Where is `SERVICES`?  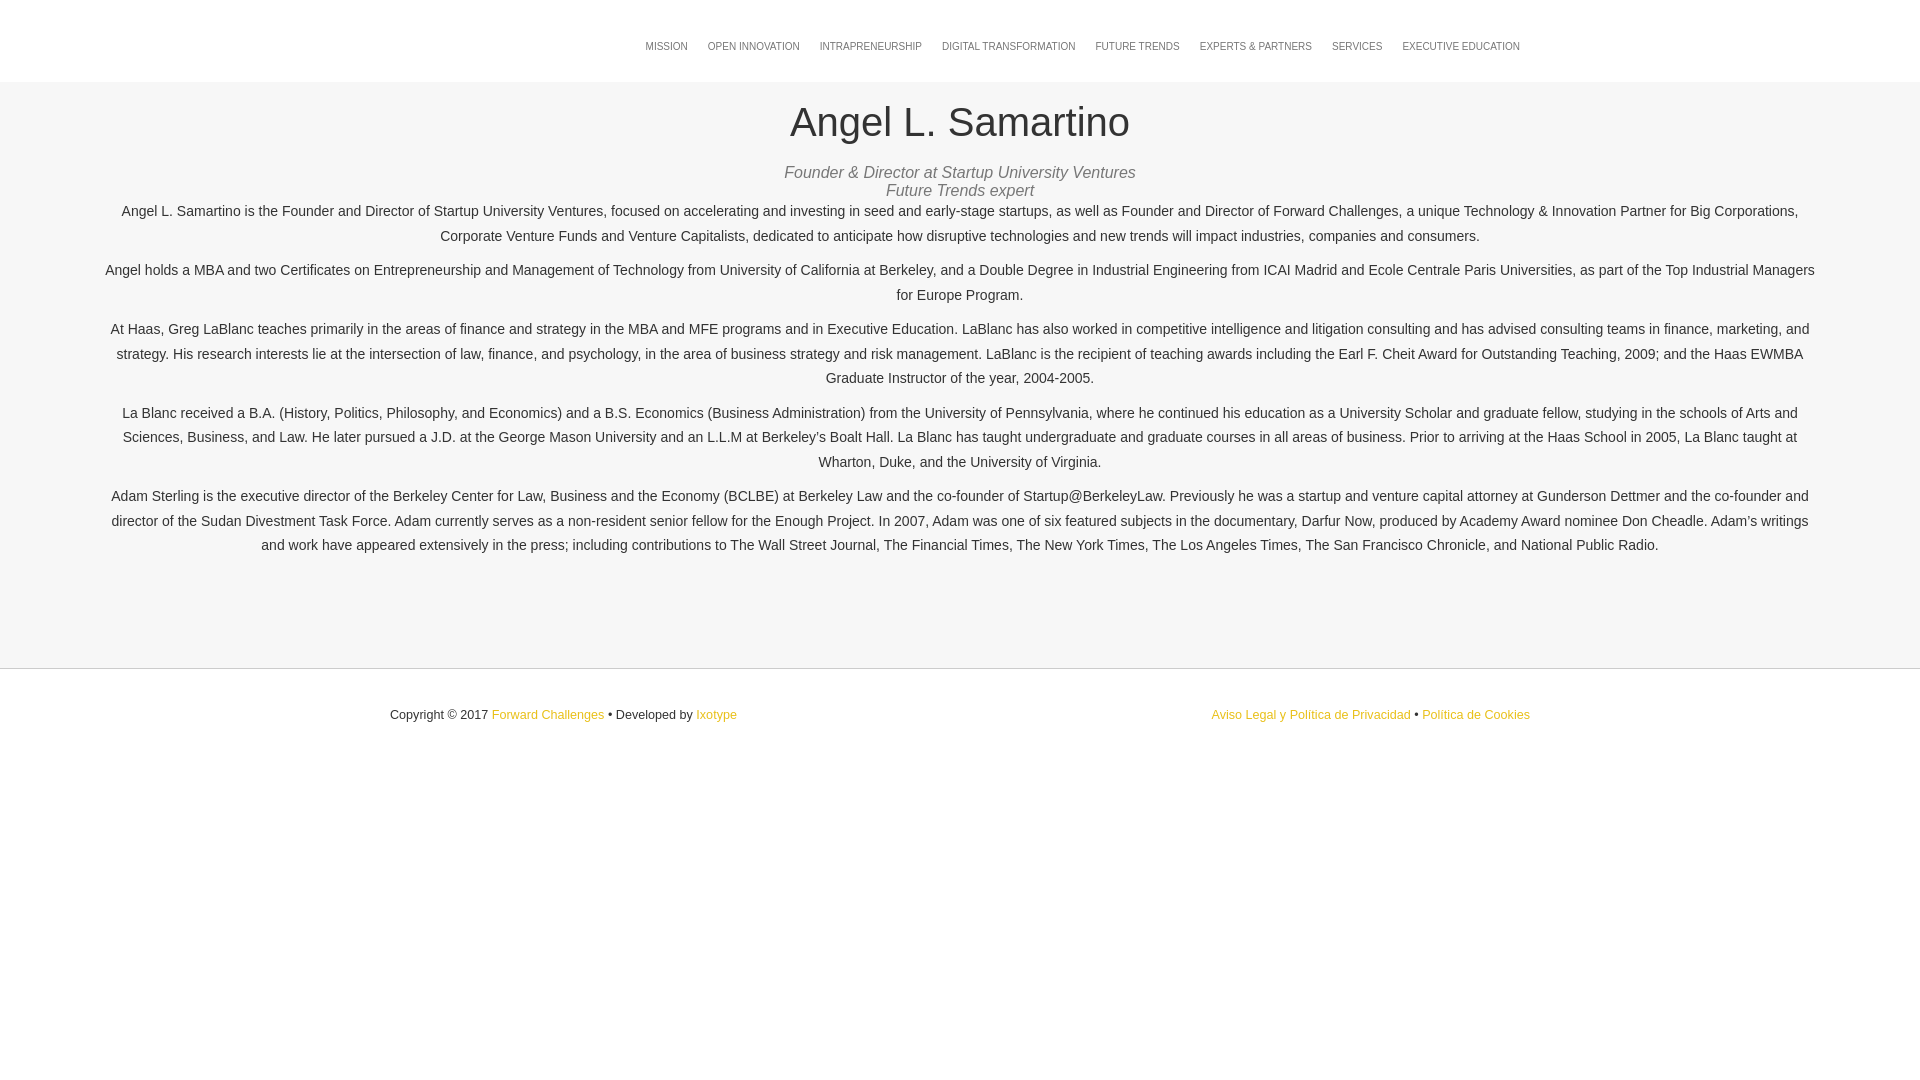
SERVICES is located at coordinates (1357, 46).